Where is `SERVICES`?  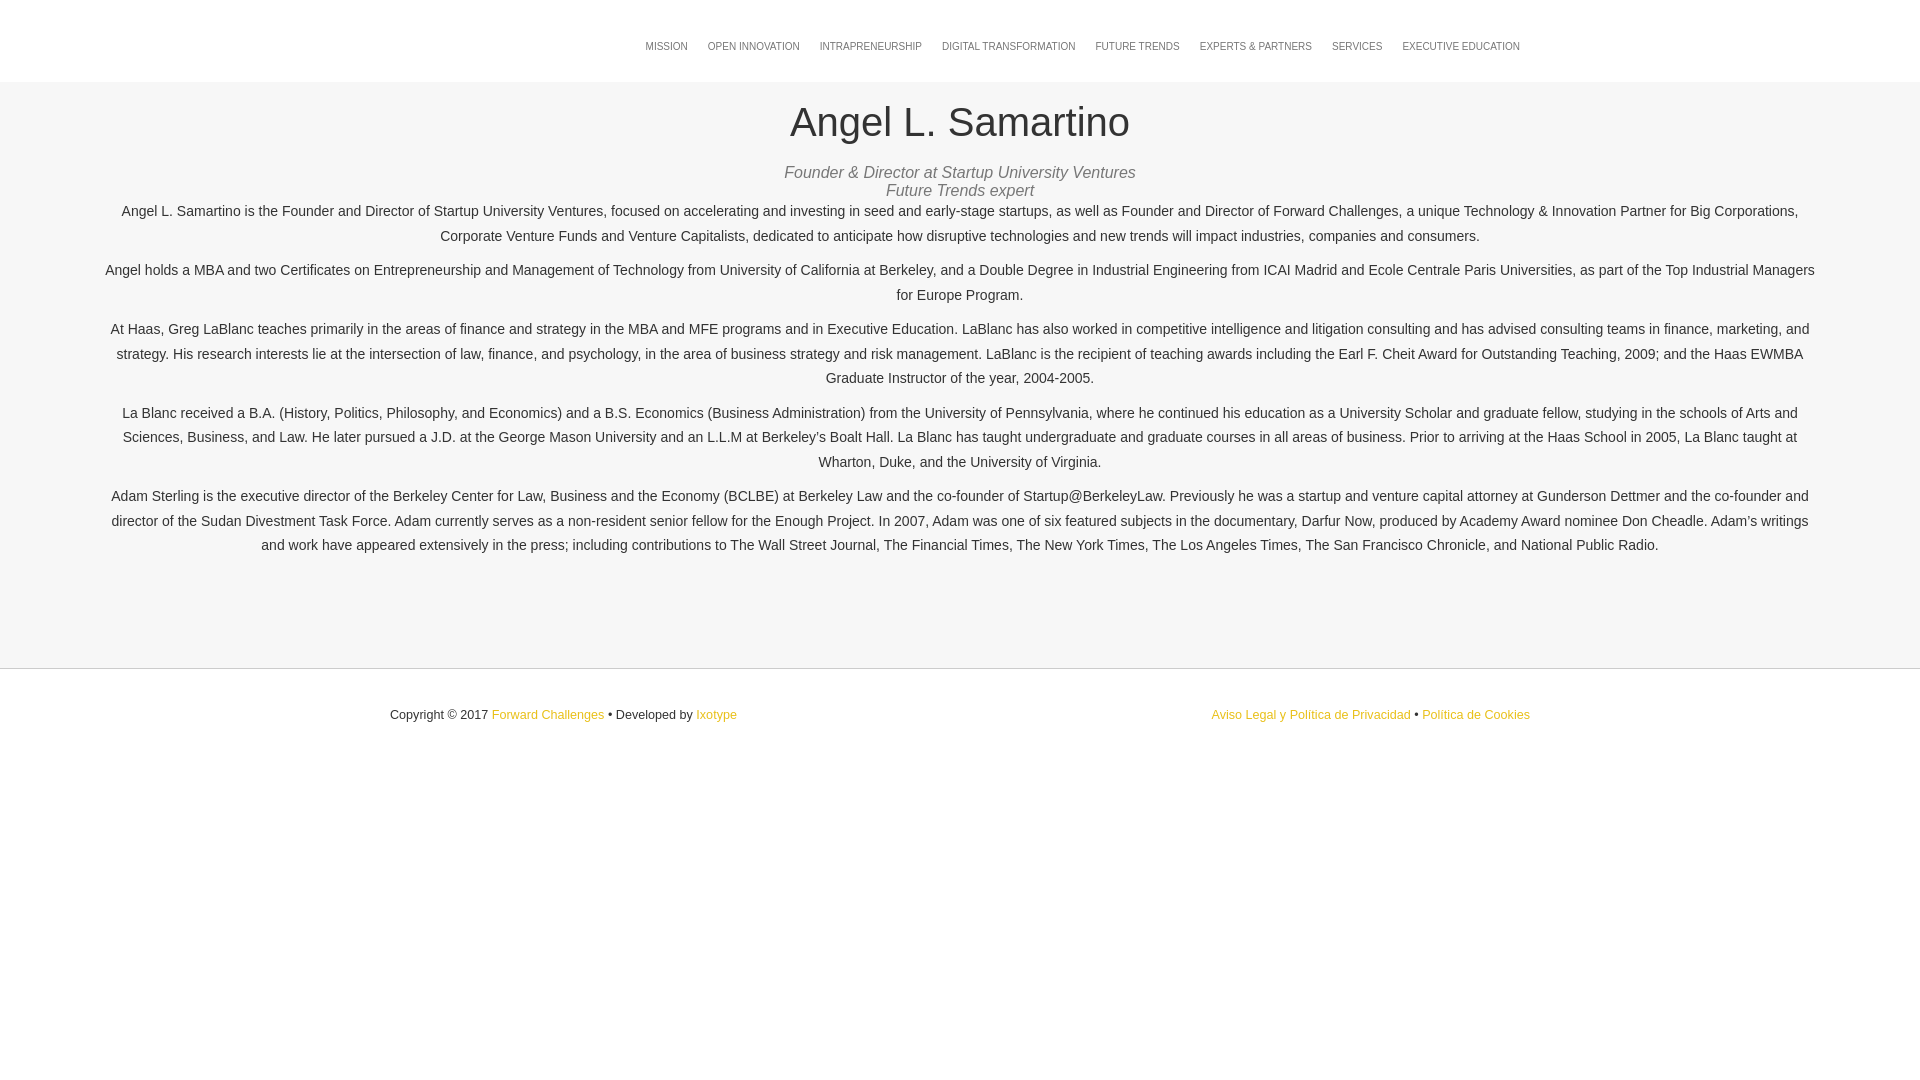
SERVICES is located at coordinates (1357, 46).